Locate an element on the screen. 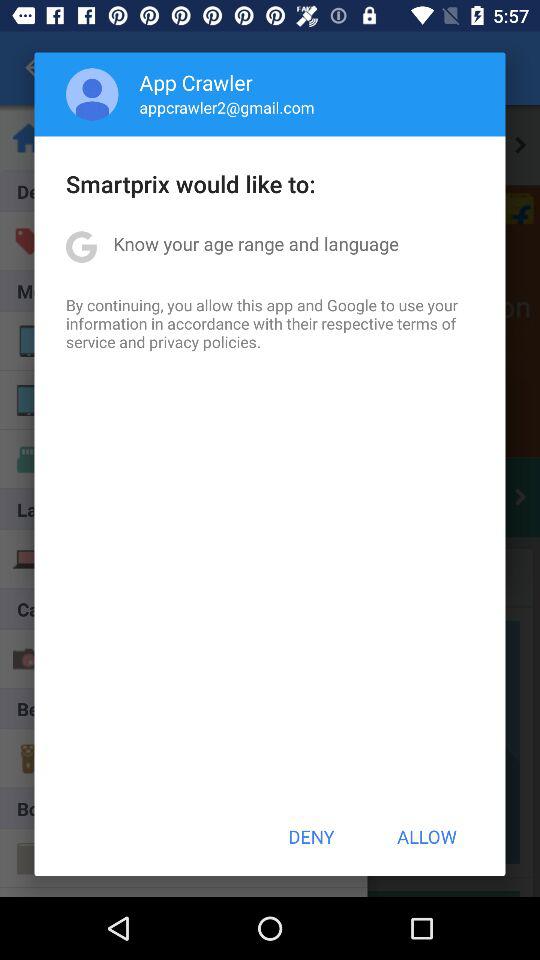 This screenshot has height=960, width=540. click the app crawler app is located at coordinates (196, 82).